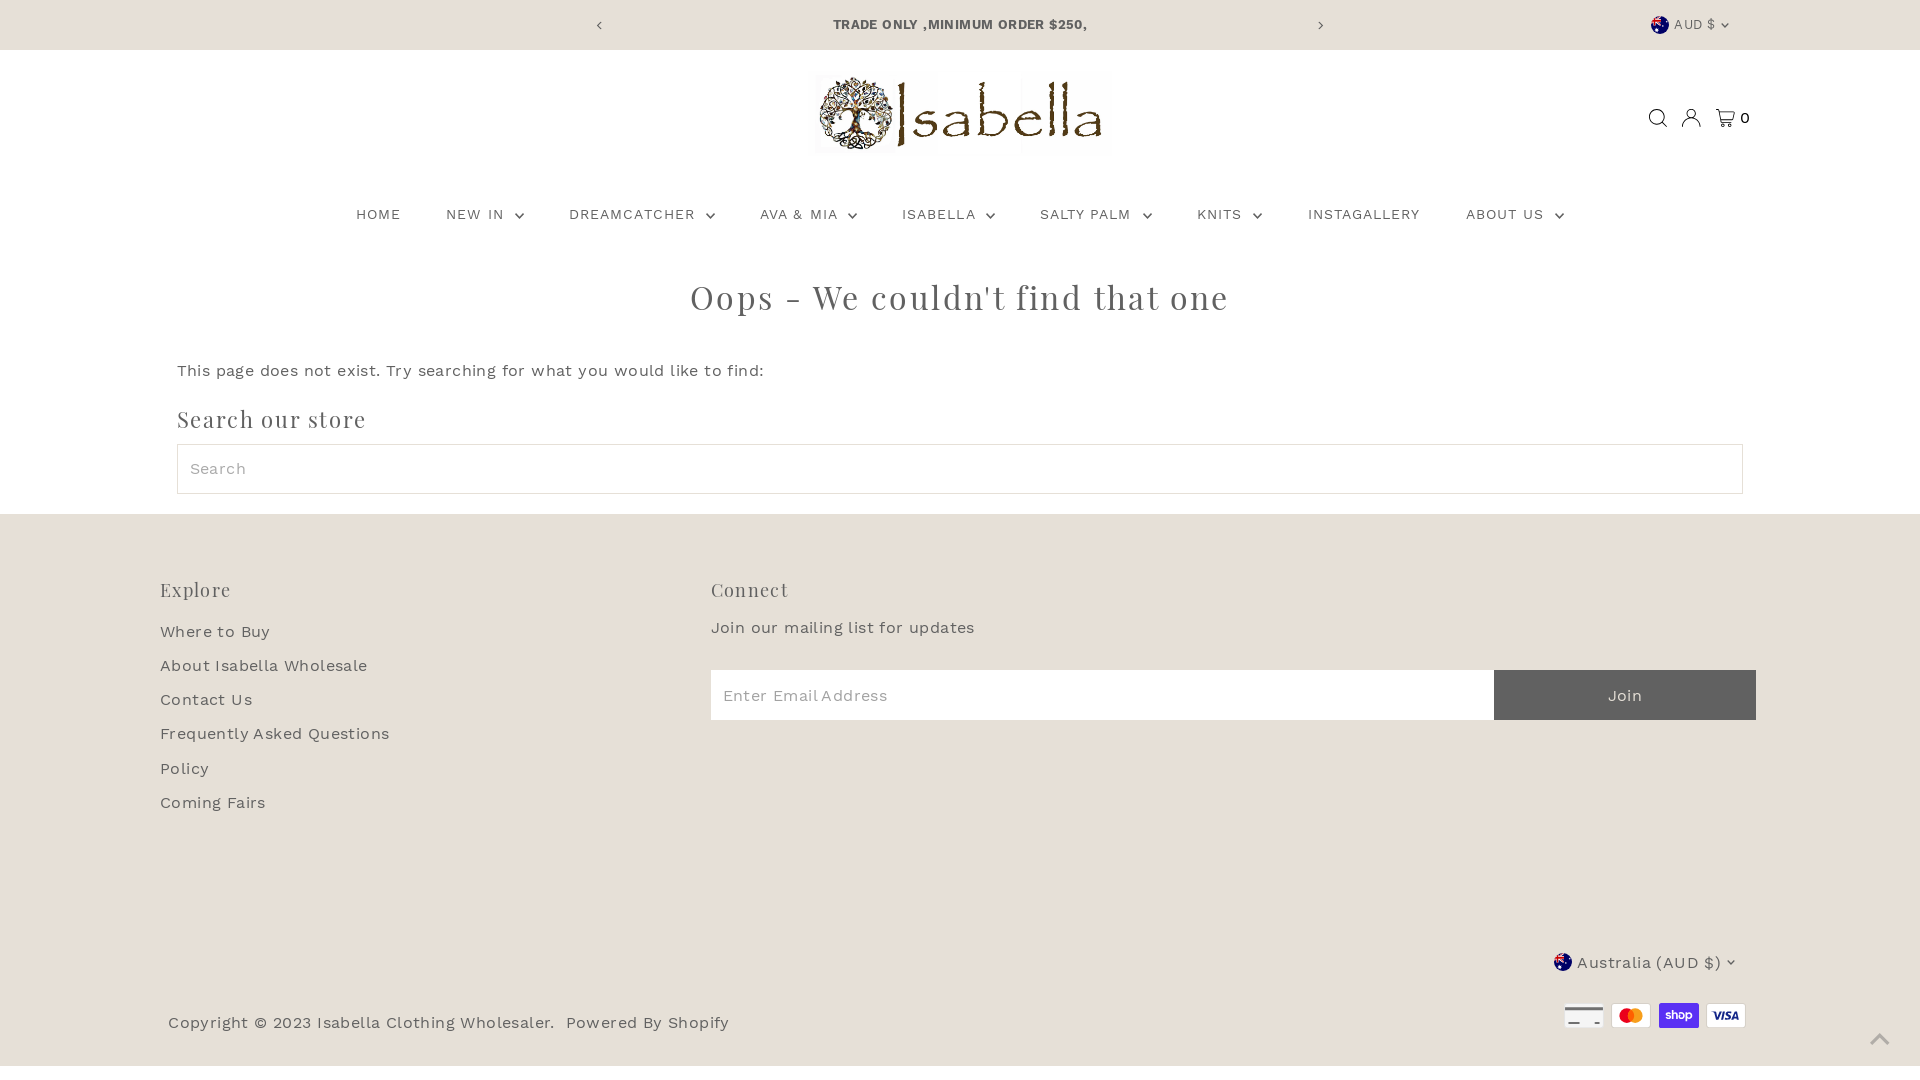  Describe the element at coordinates (184, 768) in the screenshot. I see `Policy` at that location.